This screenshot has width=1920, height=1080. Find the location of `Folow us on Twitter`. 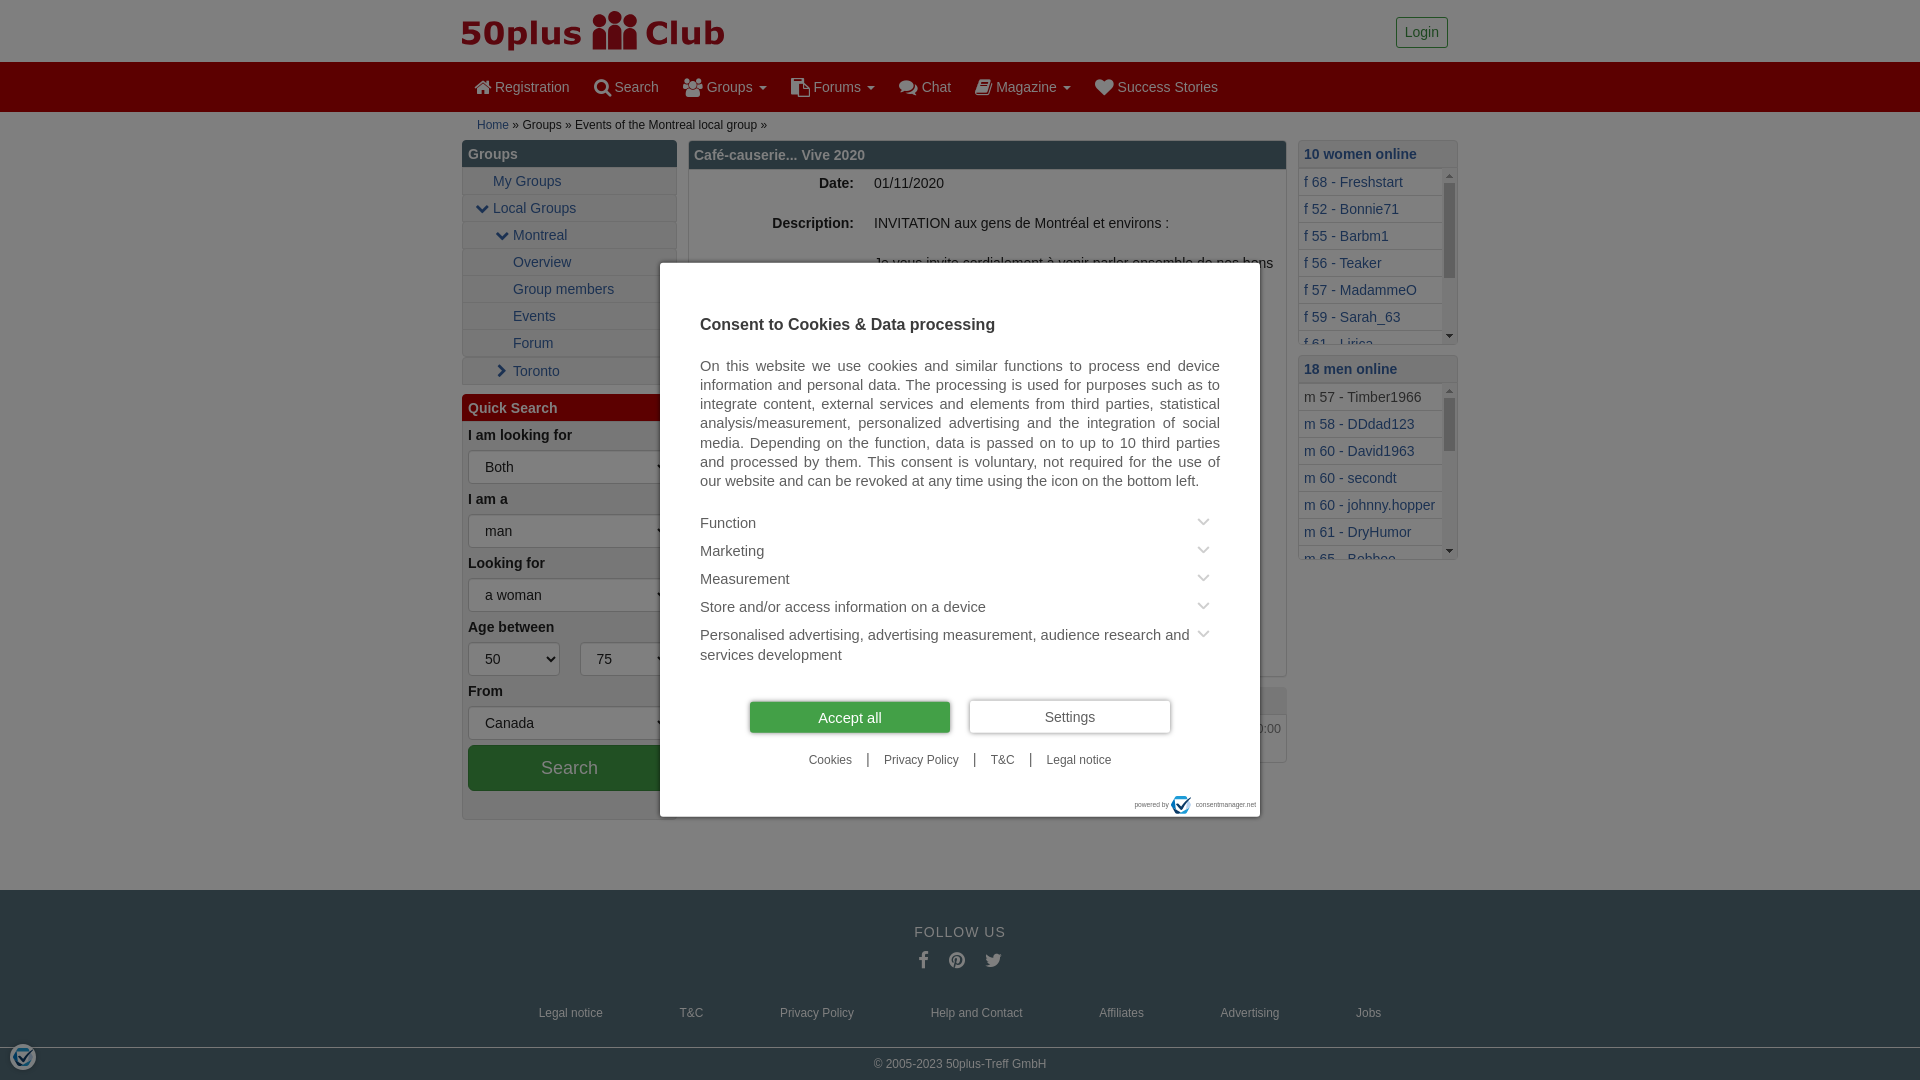

Folow us on Twitter is located at coordinates (994, 960).